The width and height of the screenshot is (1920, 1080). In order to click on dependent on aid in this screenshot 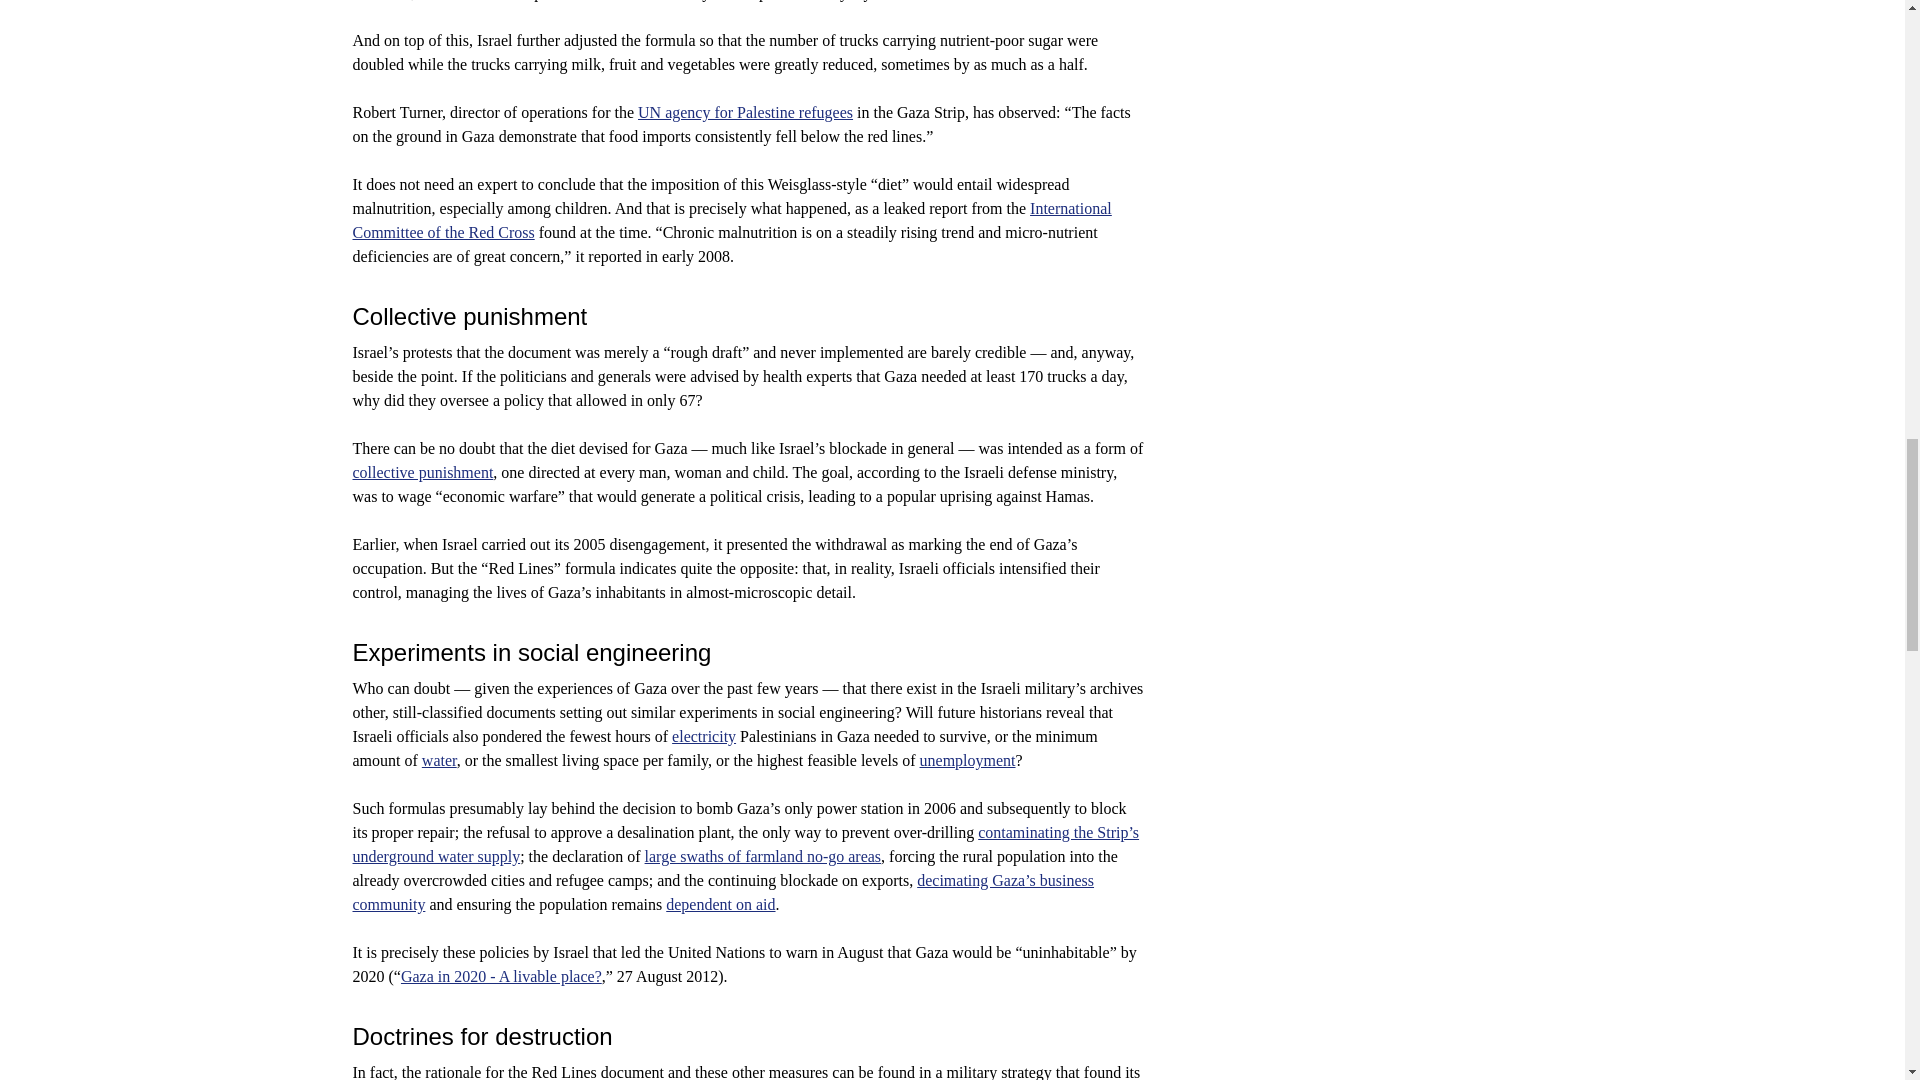, I will do `click(720, 904)`.